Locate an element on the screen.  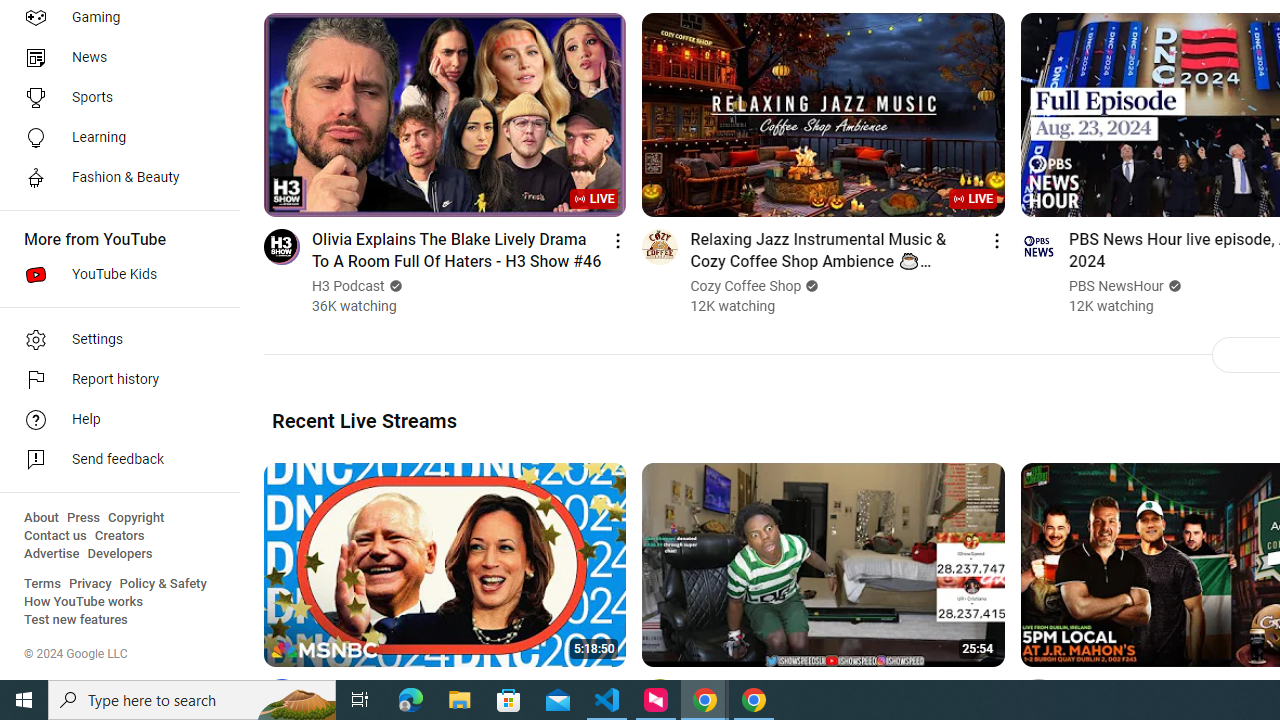
News is located at coordinates (114, 58).